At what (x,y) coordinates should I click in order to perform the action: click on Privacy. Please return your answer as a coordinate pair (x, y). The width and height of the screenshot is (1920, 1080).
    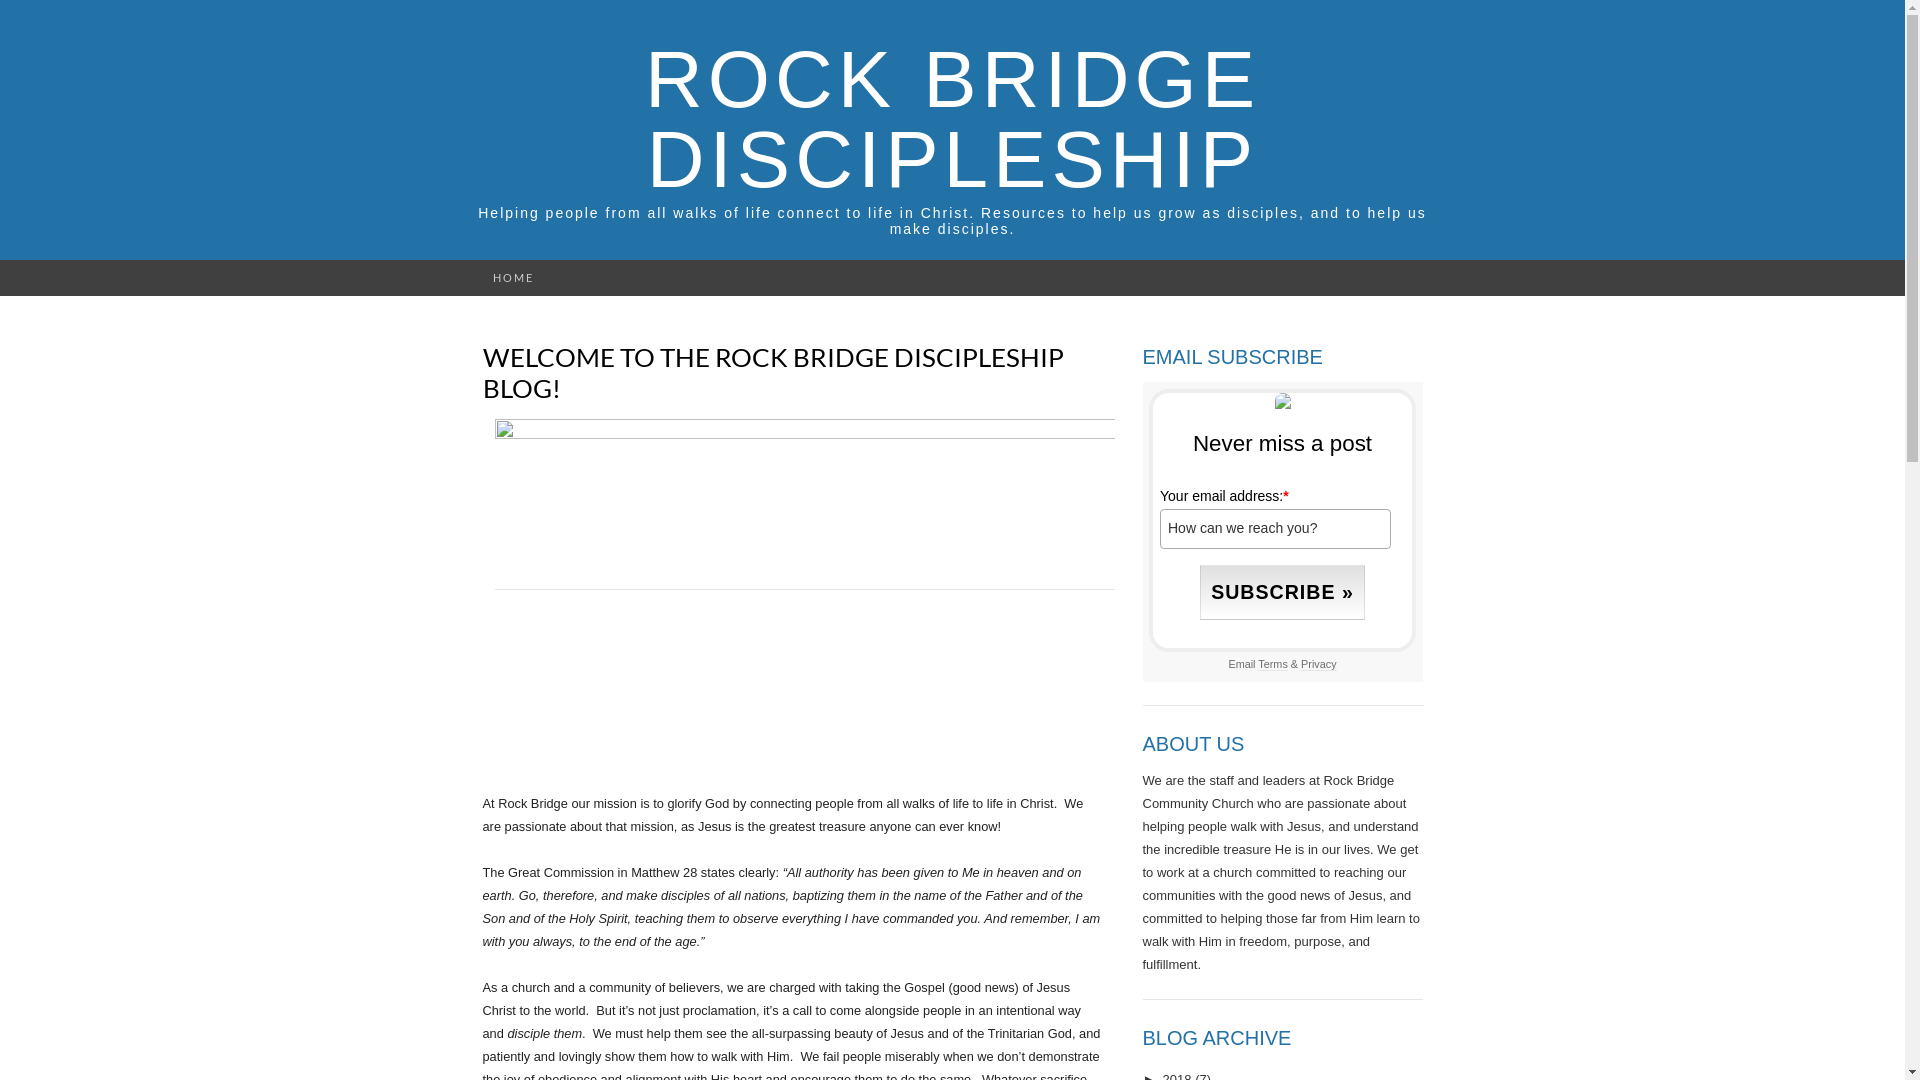
    Looking at the image, I should click on (1319, 664).